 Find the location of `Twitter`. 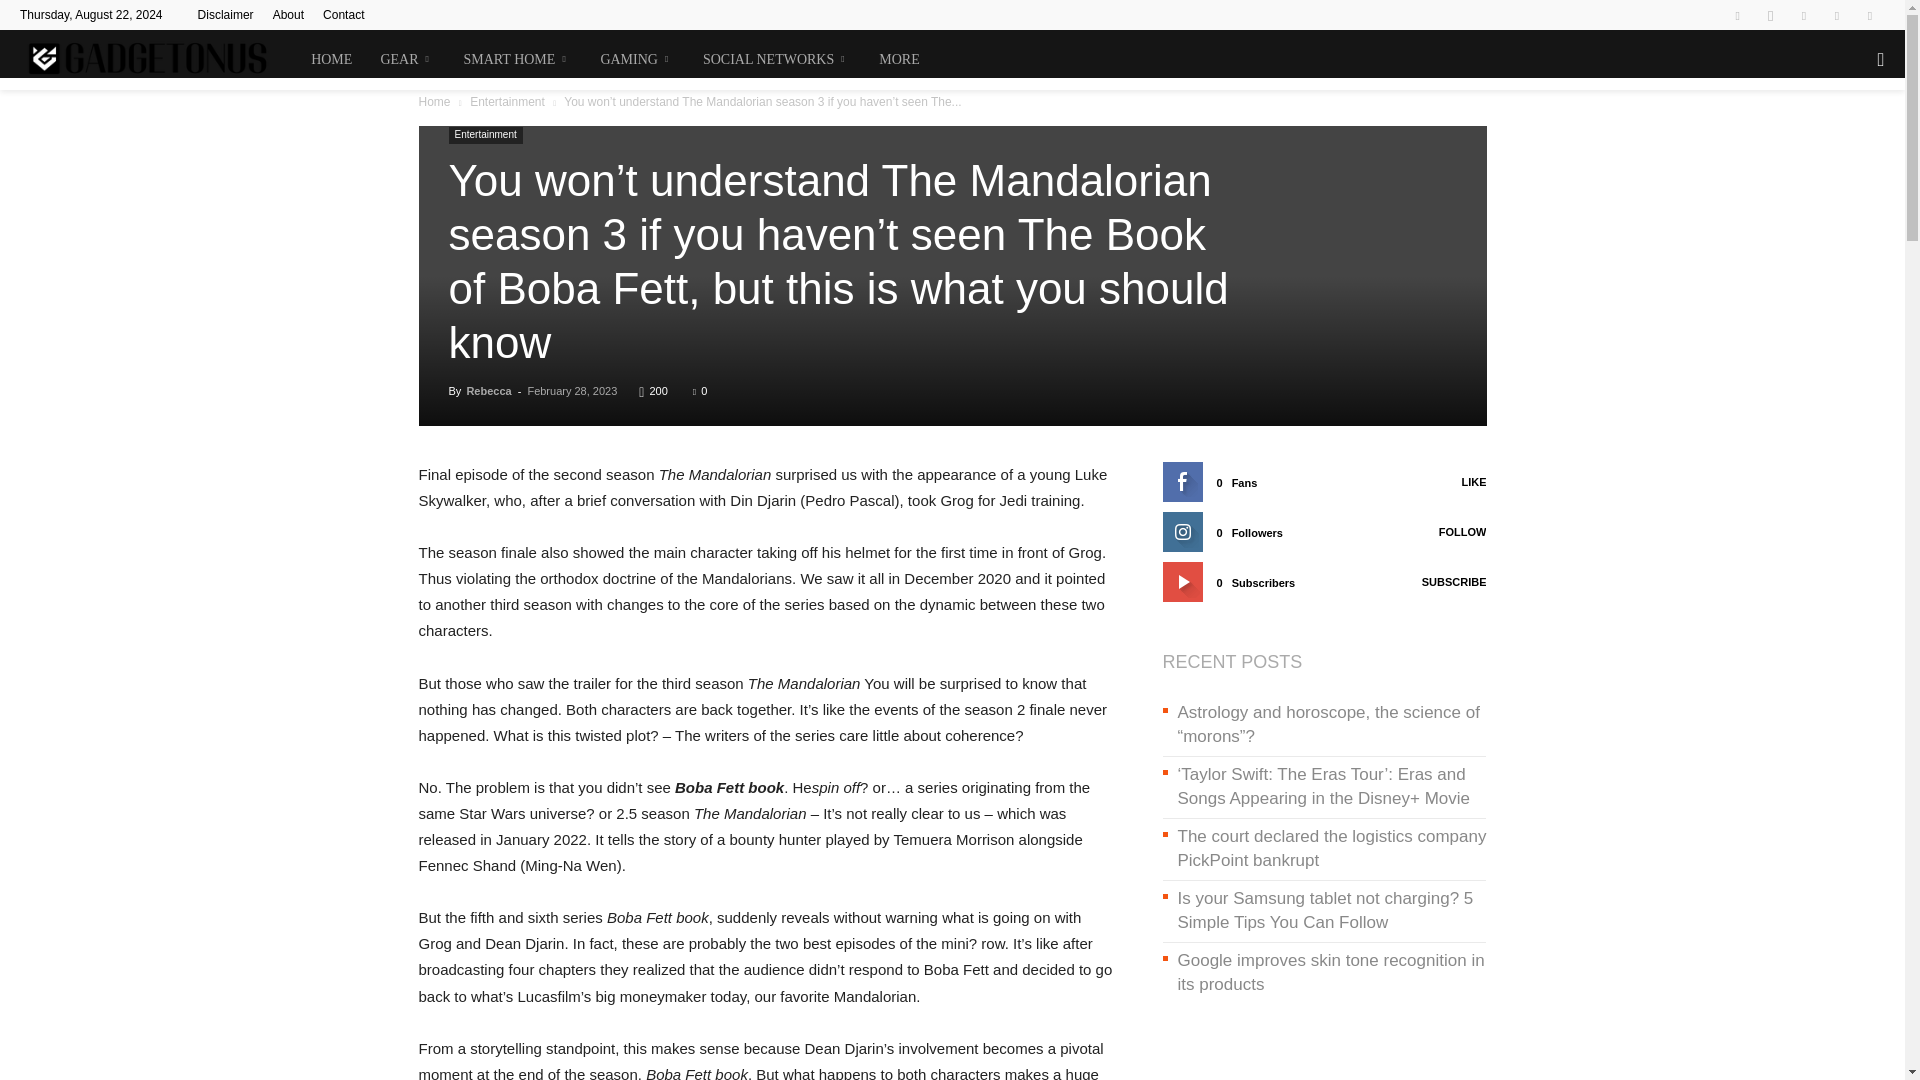

Twitter is located at coordinates (1804, 15).